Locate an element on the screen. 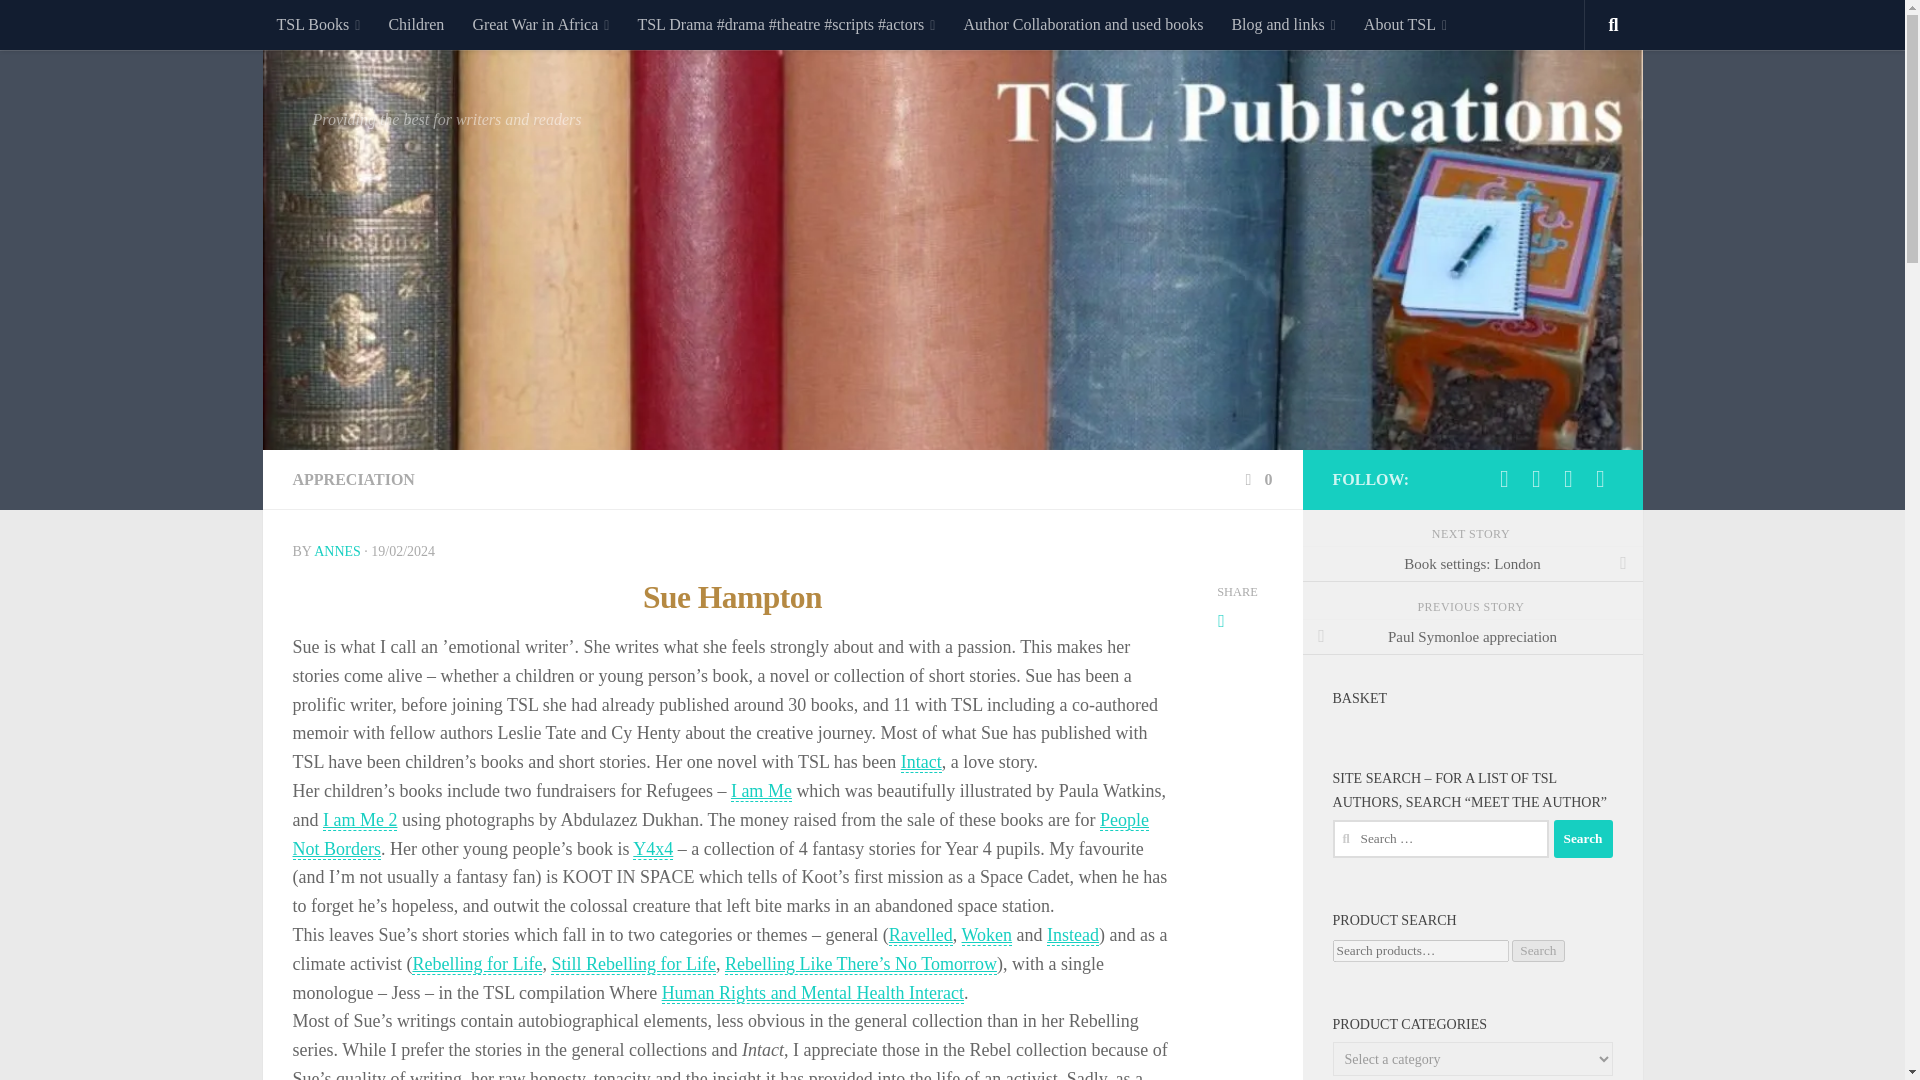  APPRECIATION is located at coordinates (352, 479).